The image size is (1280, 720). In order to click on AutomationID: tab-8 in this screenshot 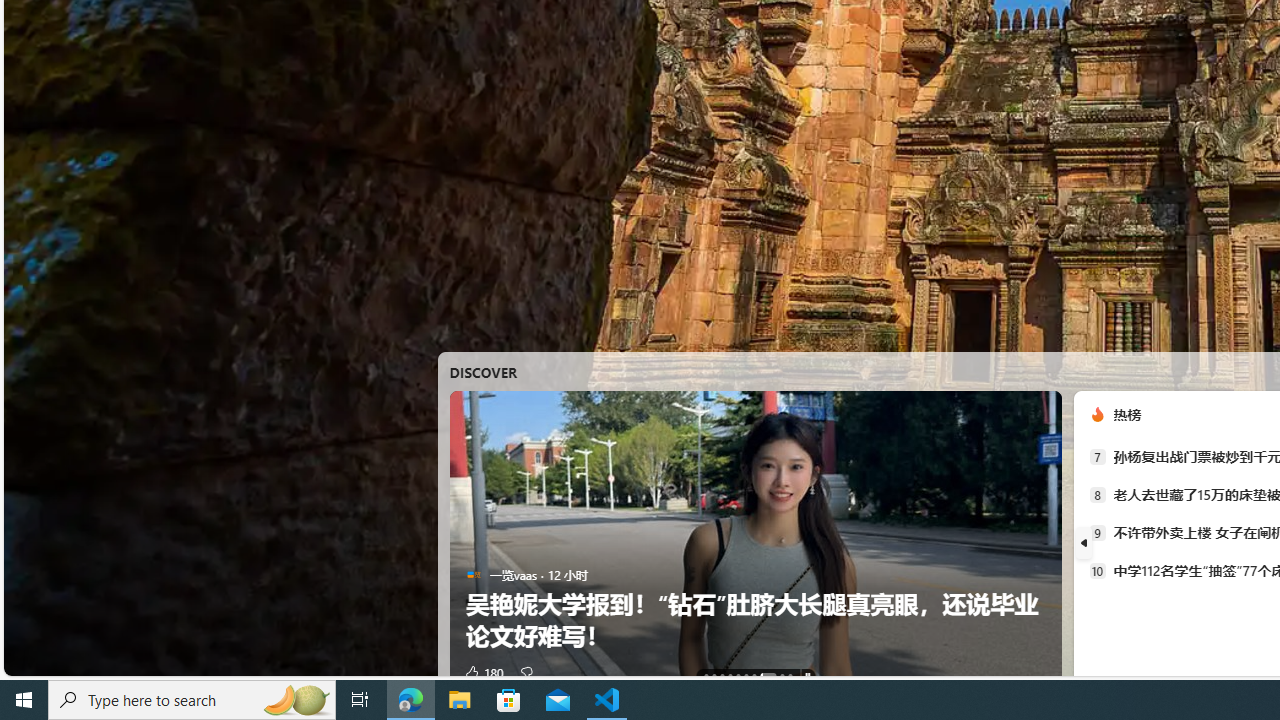, I will do `click(782, 676)`.